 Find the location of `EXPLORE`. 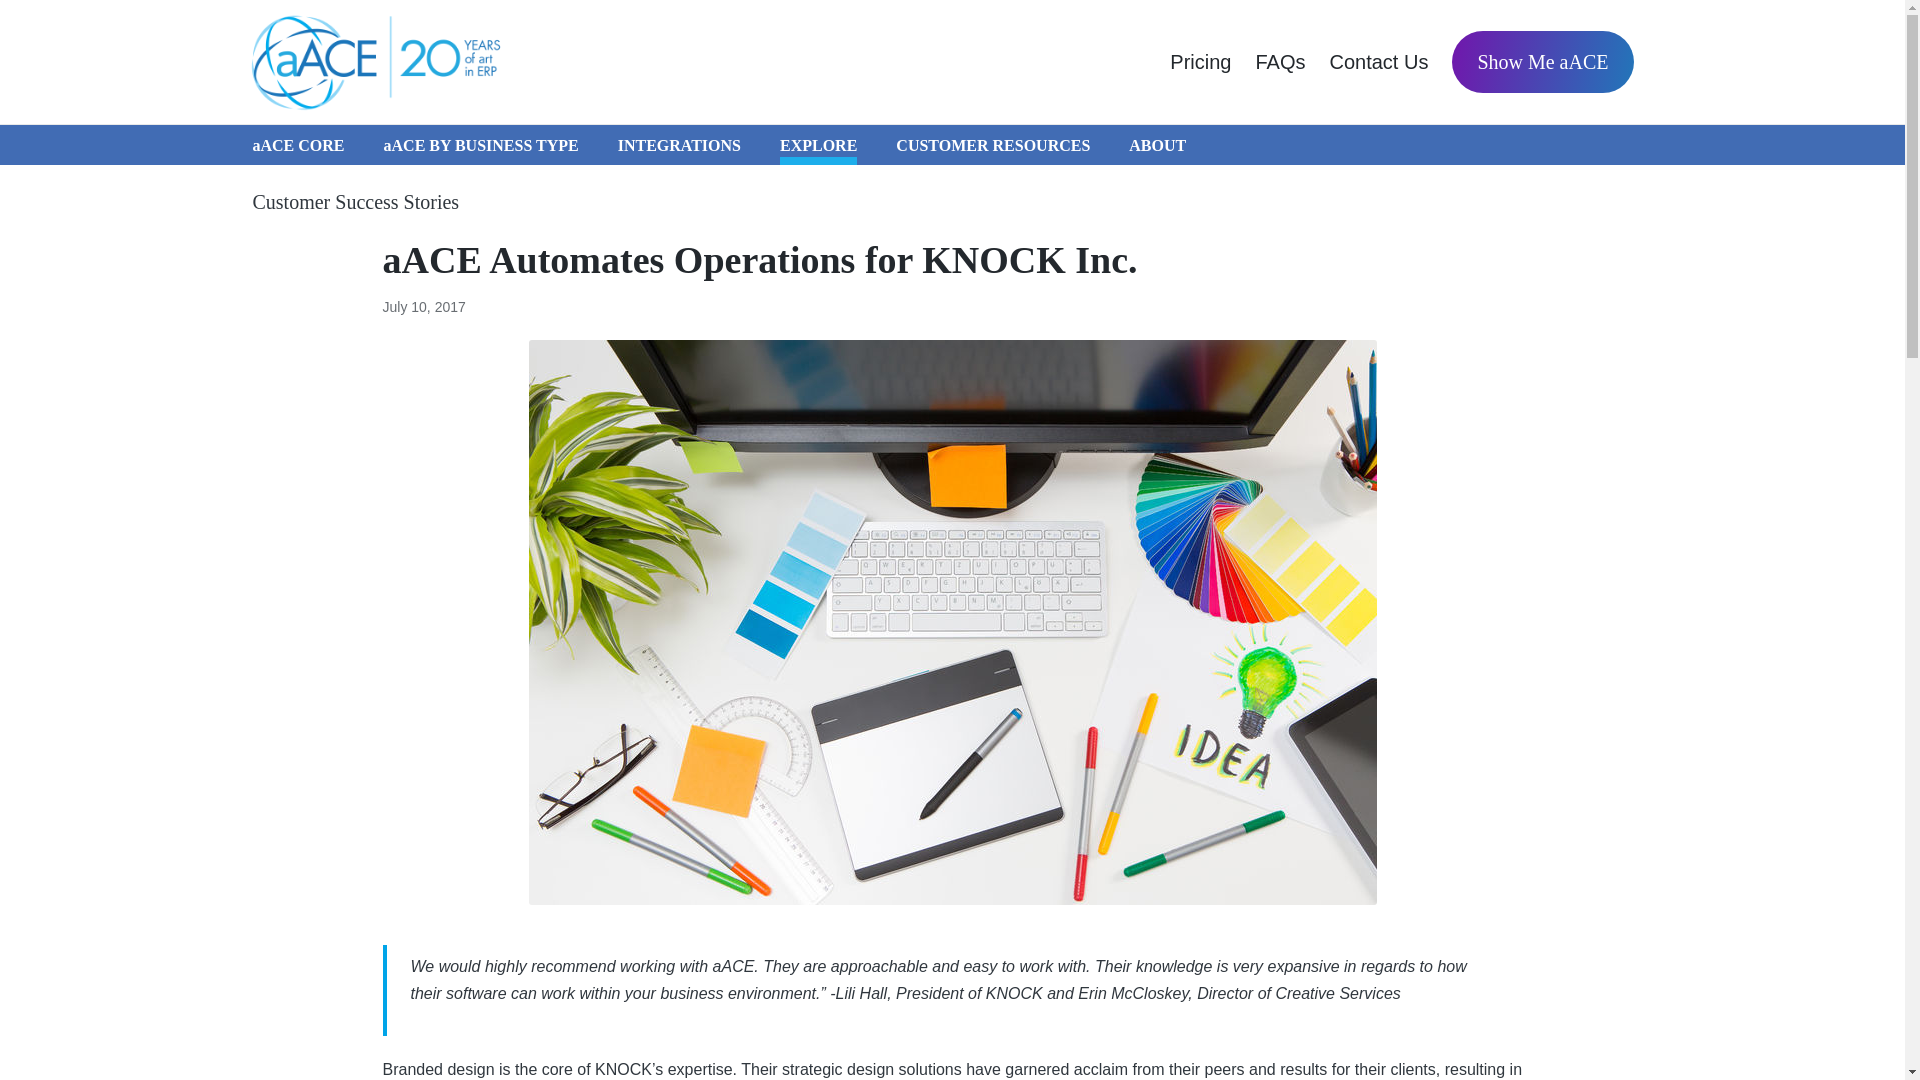

EXPLORE is located at coordinates (818, 145).